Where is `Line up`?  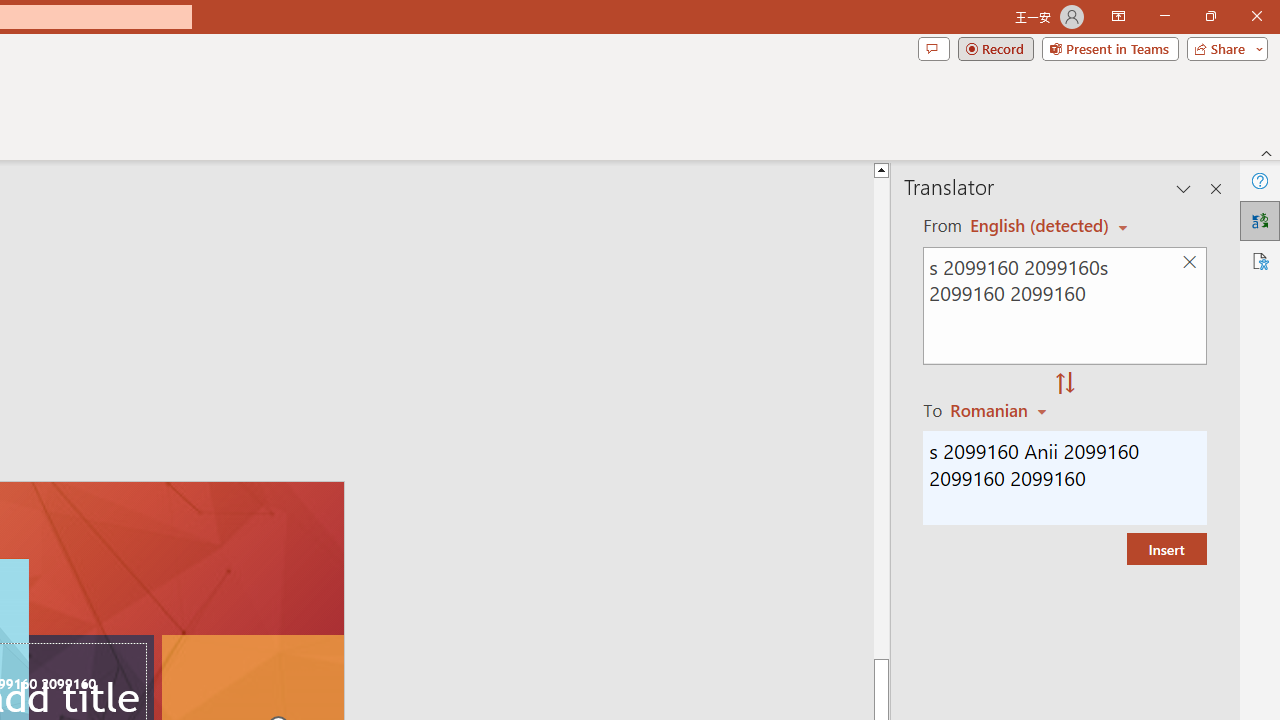 Line up is located at coordinates (1230, 169).